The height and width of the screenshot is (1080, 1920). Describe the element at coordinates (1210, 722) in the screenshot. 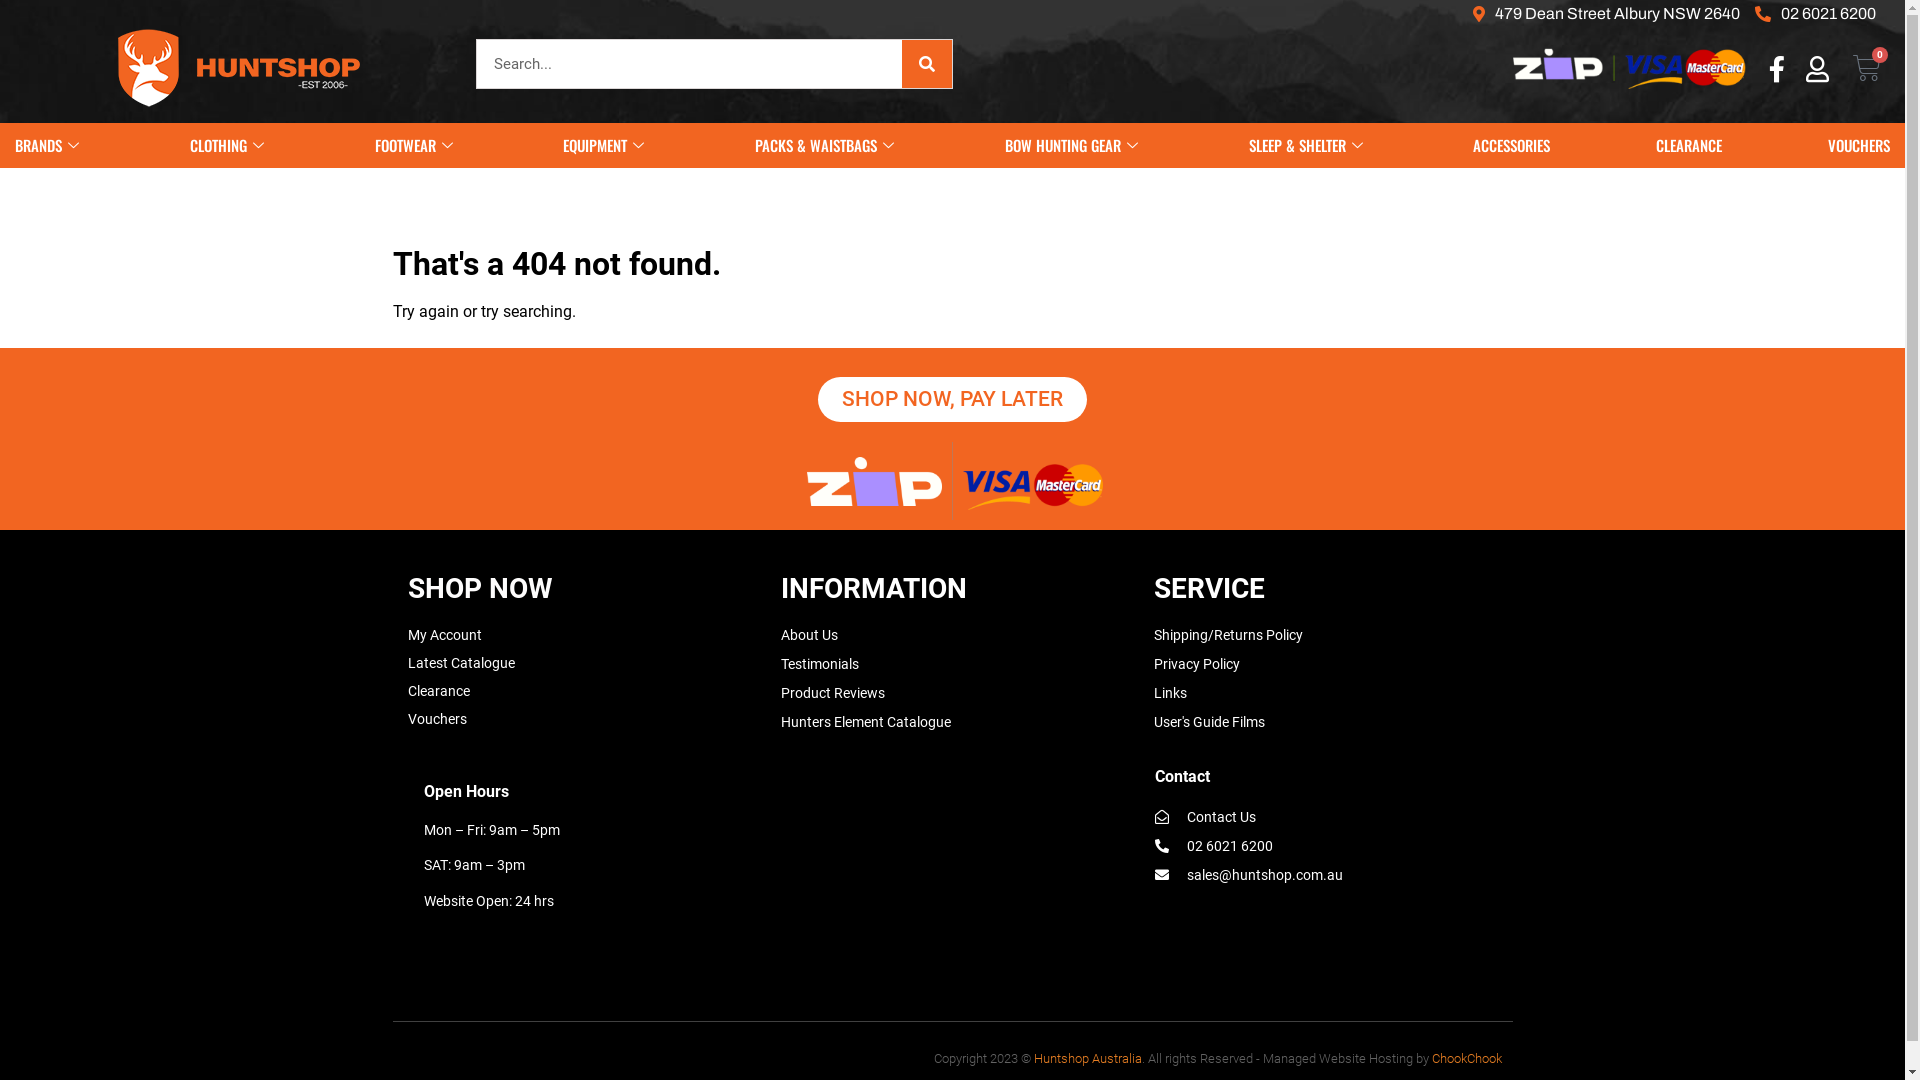

I see `User's Guide Films` at that location.